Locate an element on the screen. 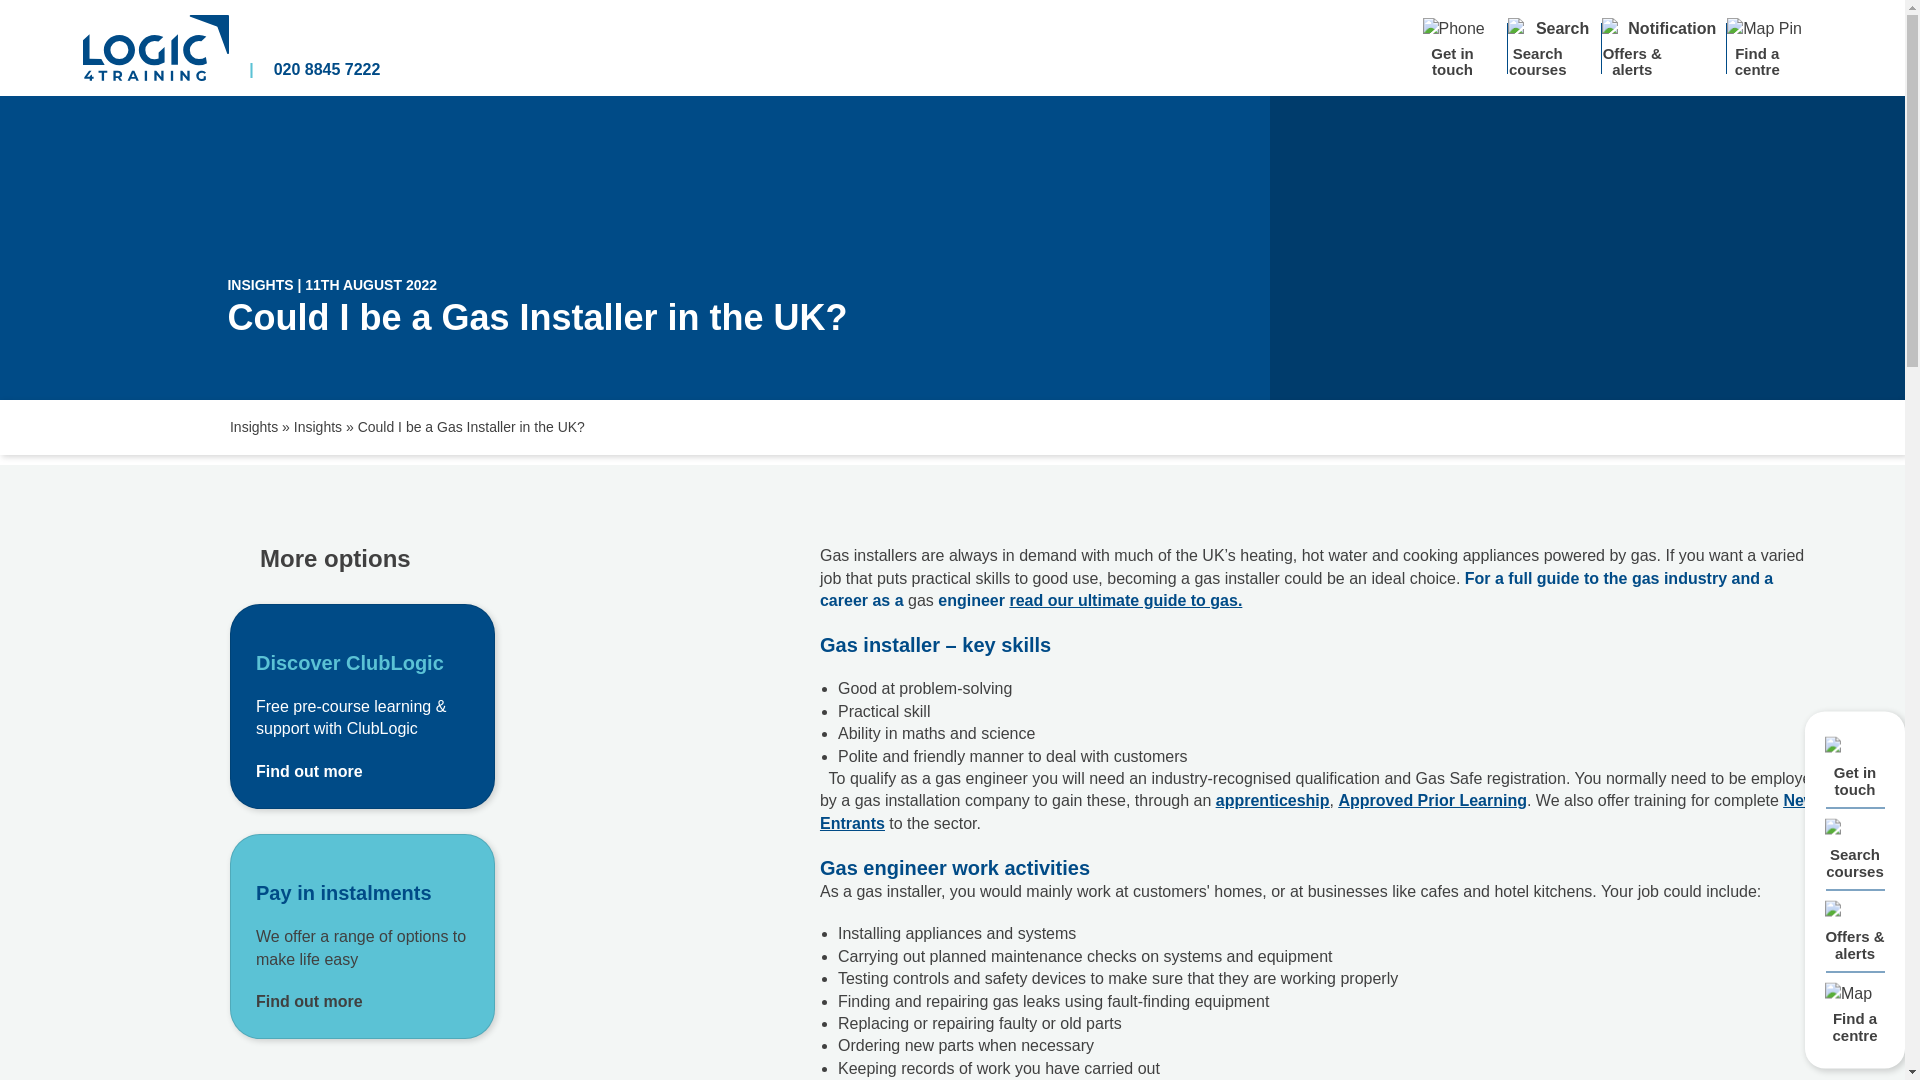  Find out more is located at coordinates (362, 772).